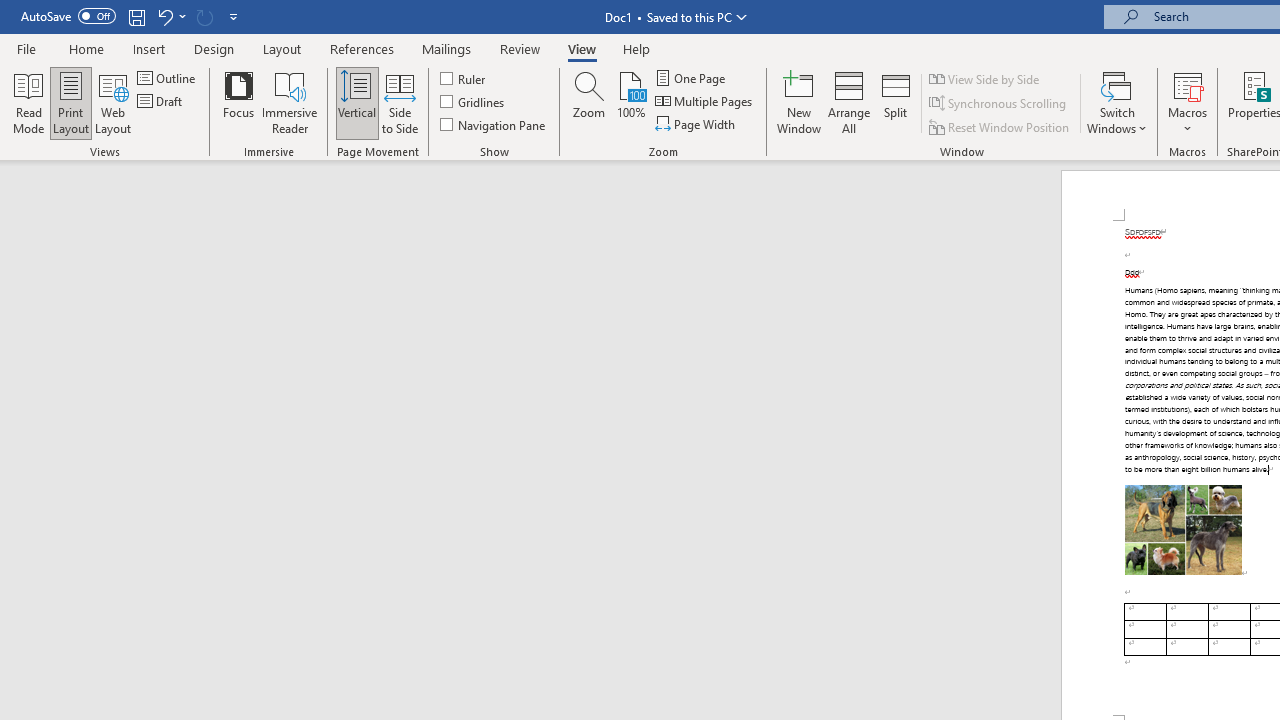 The width and height of the screenshot is (1280, 720). What do you see at coordinates (985, 78) in the screenshot?
I see `View Side by Side` at bounding box center [985, 78].